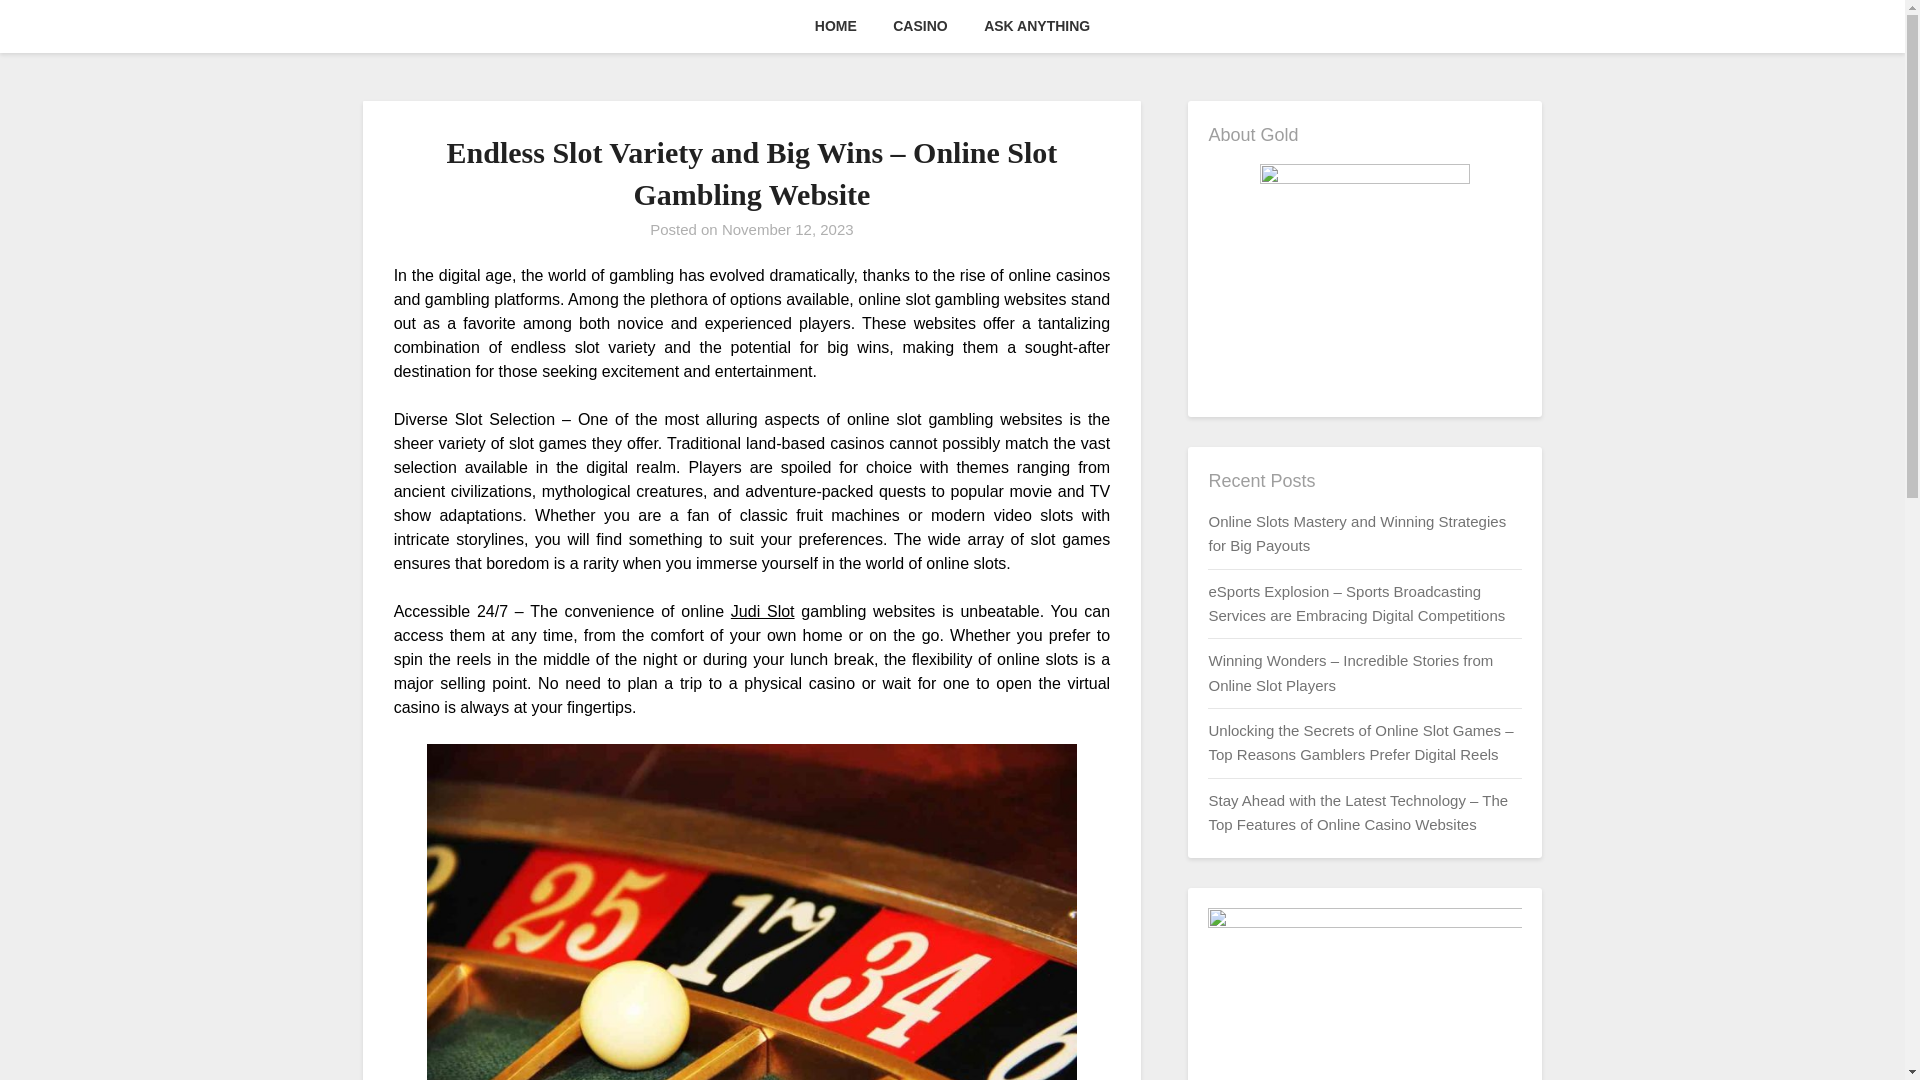  I want to click on CASINO, so click(920, 26).